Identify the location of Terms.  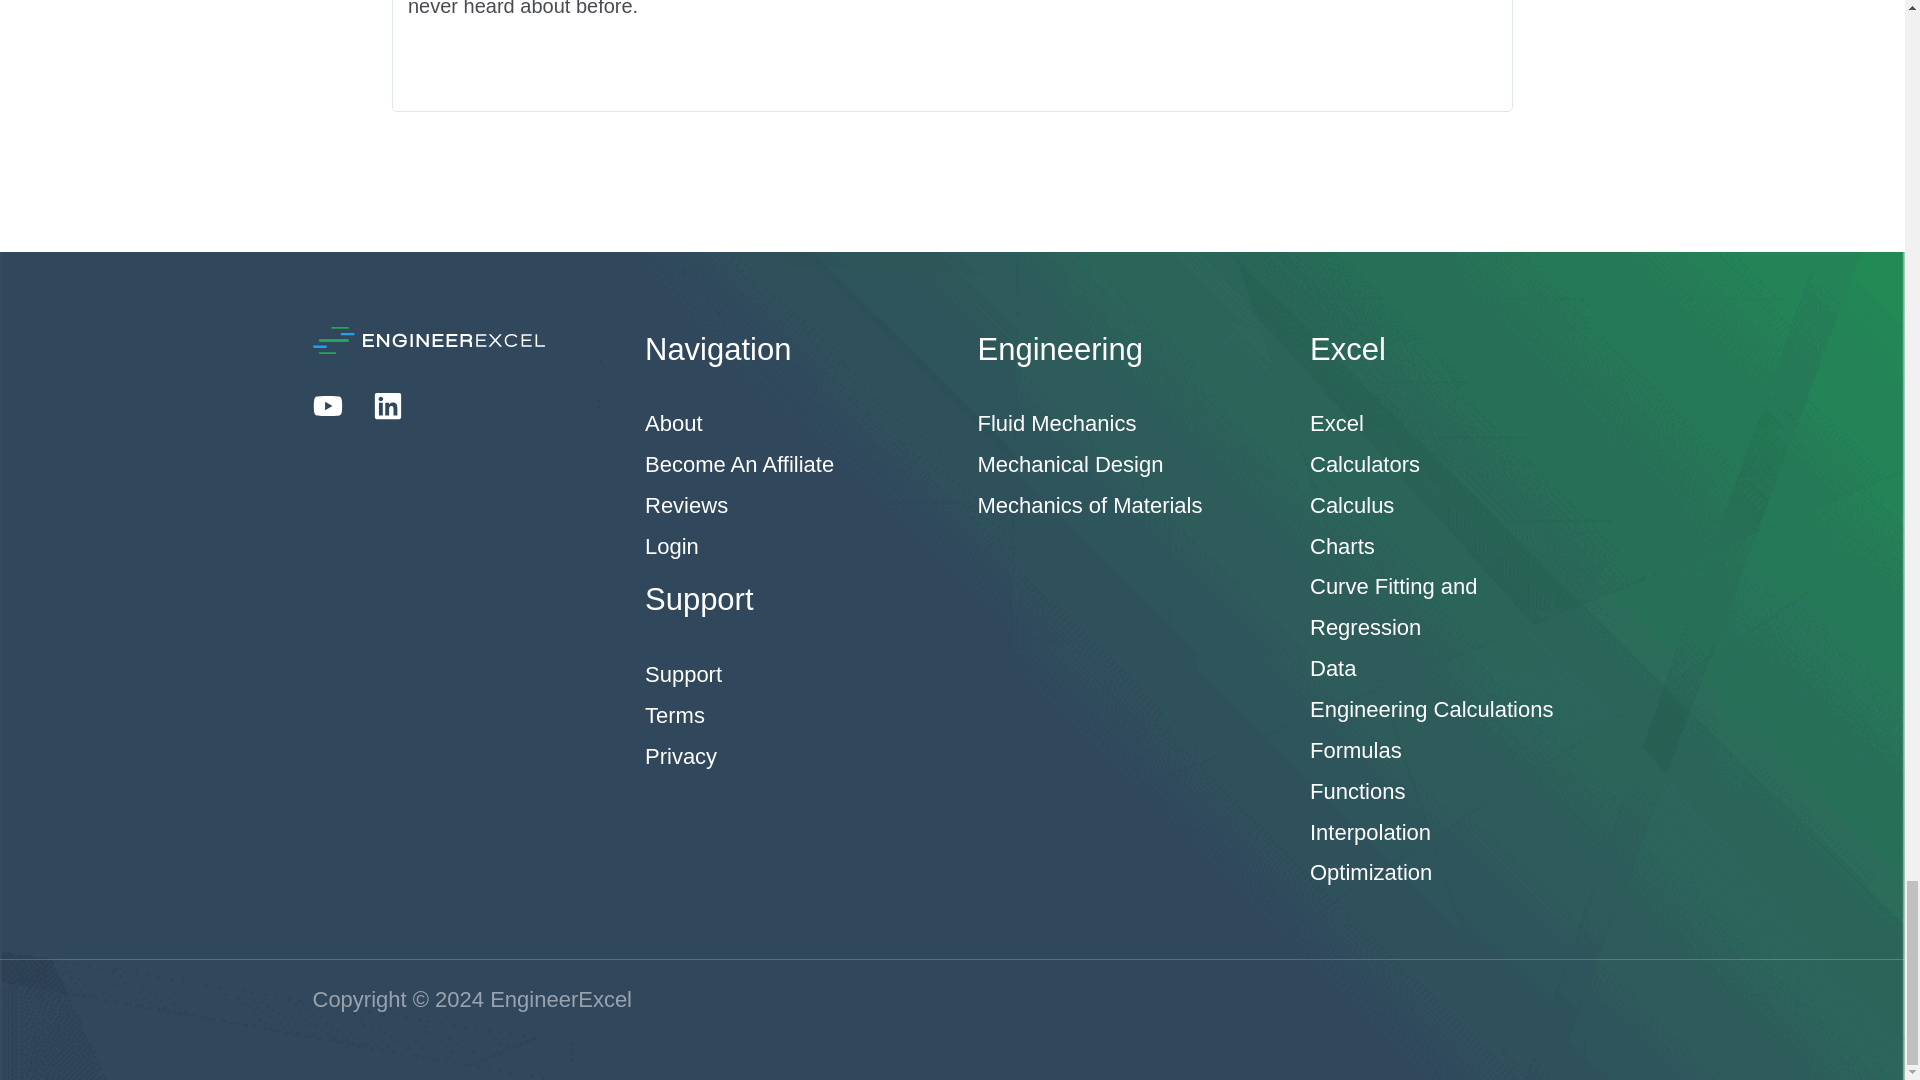
(674, 715).